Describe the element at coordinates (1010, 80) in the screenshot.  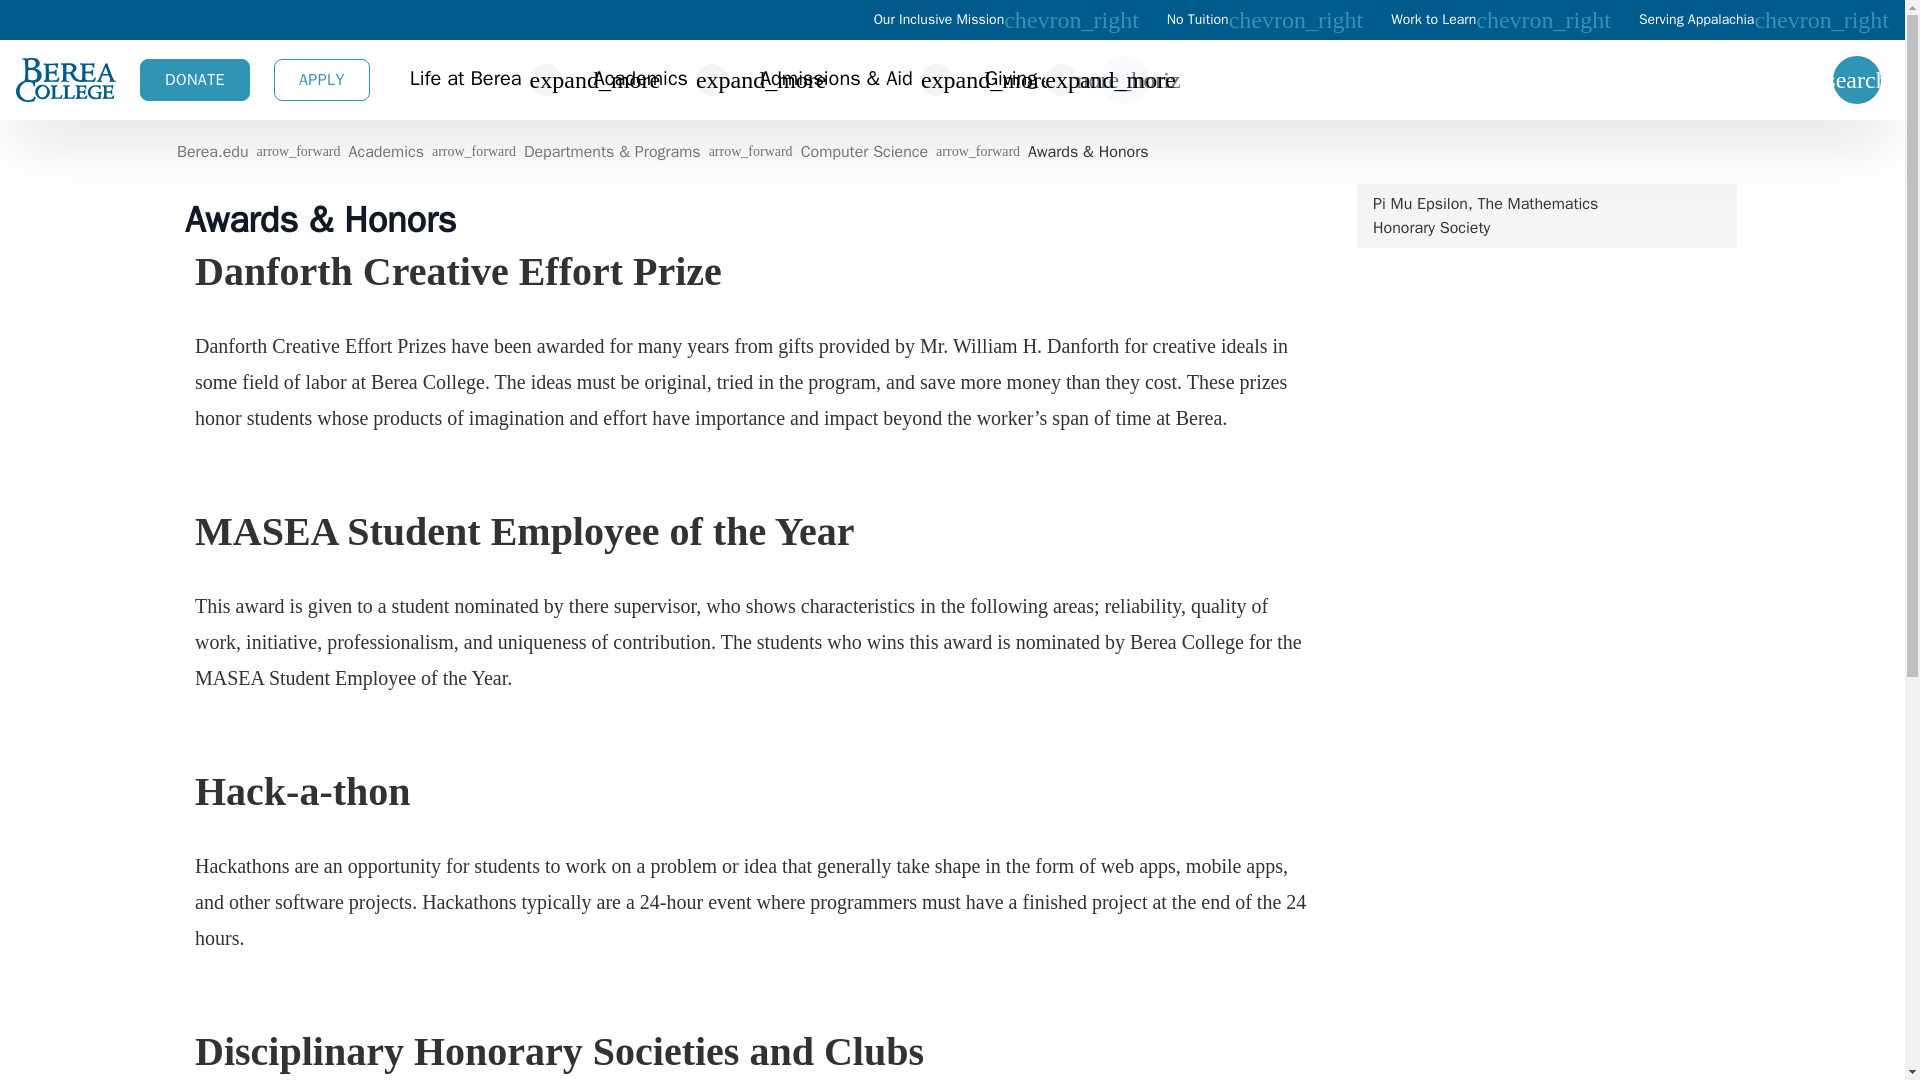
I see `Giving` at that location.